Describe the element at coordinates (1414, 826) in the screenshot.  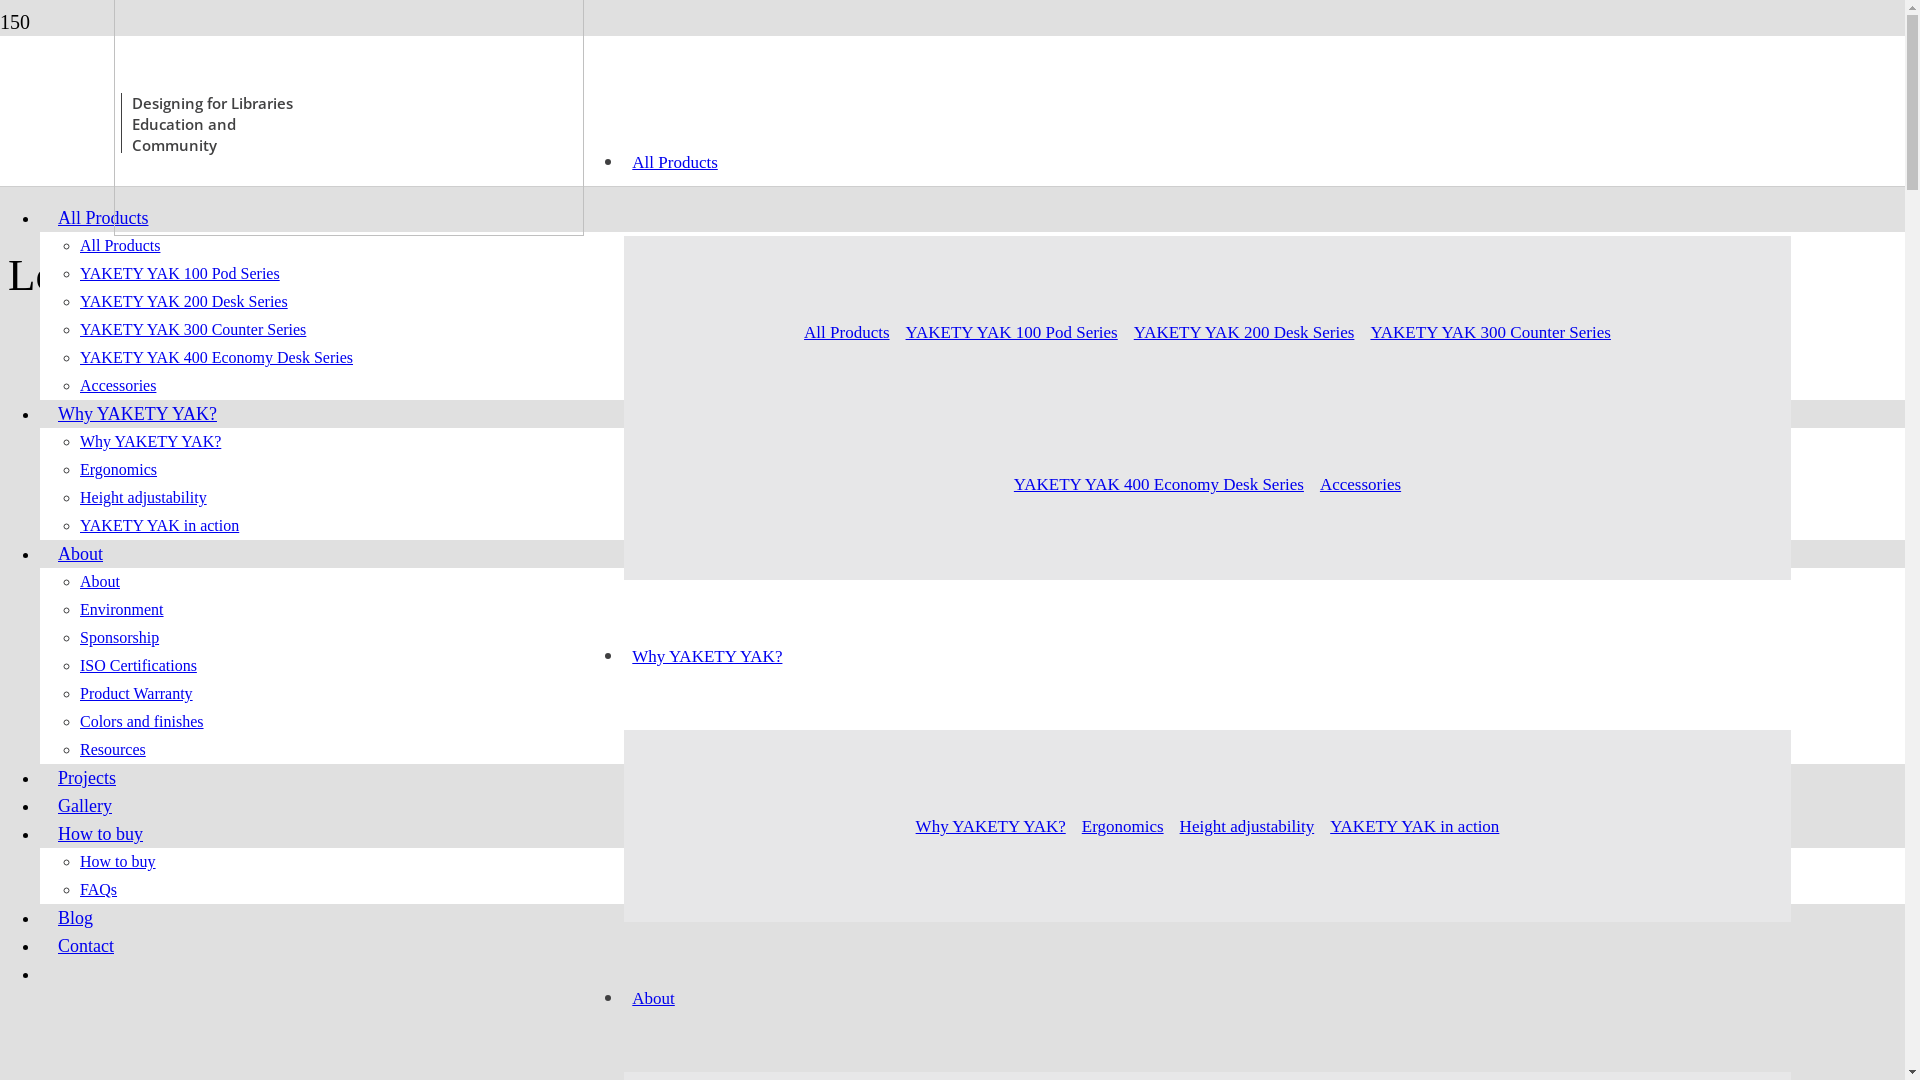
I see `YAKETY YAK in action` at that location.